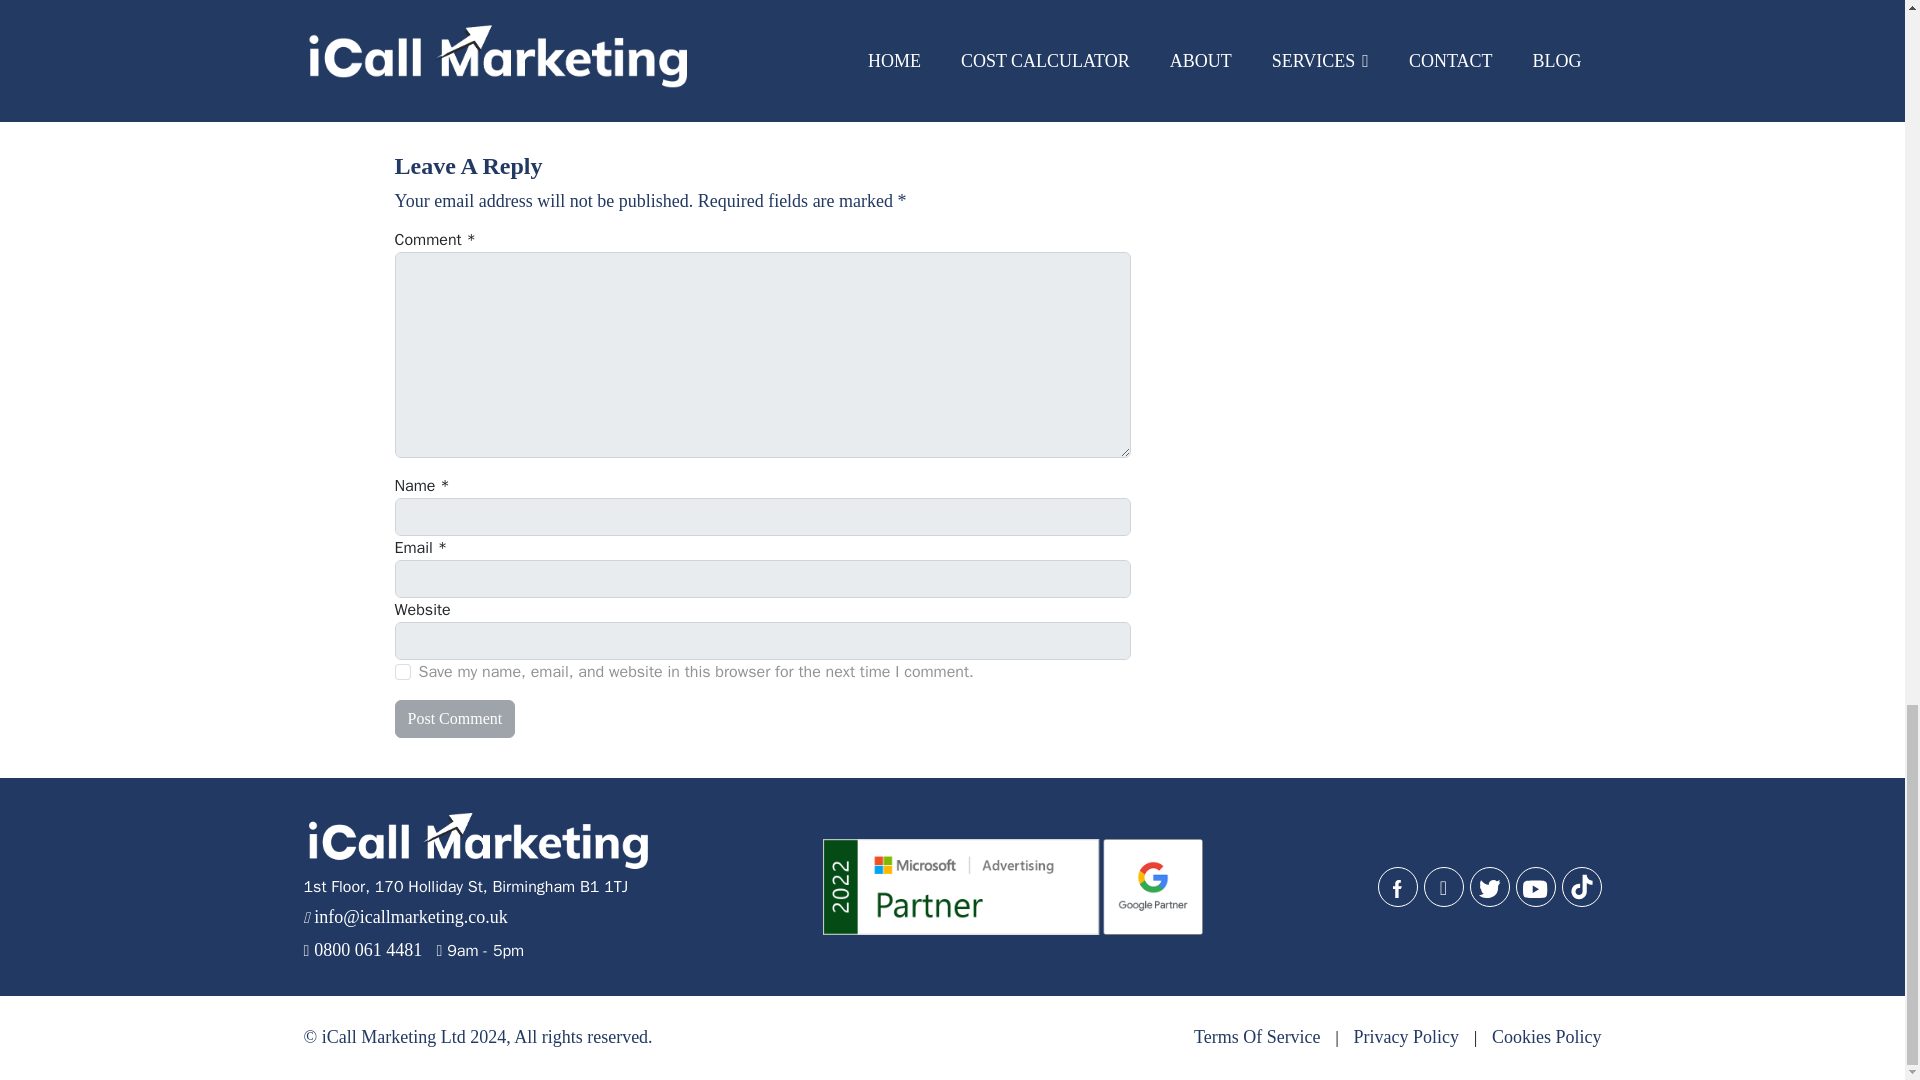 Image resolution: width=1920 pixels, height=1080 pixels. I want to click on iCall Marketing in Birmingham, so click(722, 16).